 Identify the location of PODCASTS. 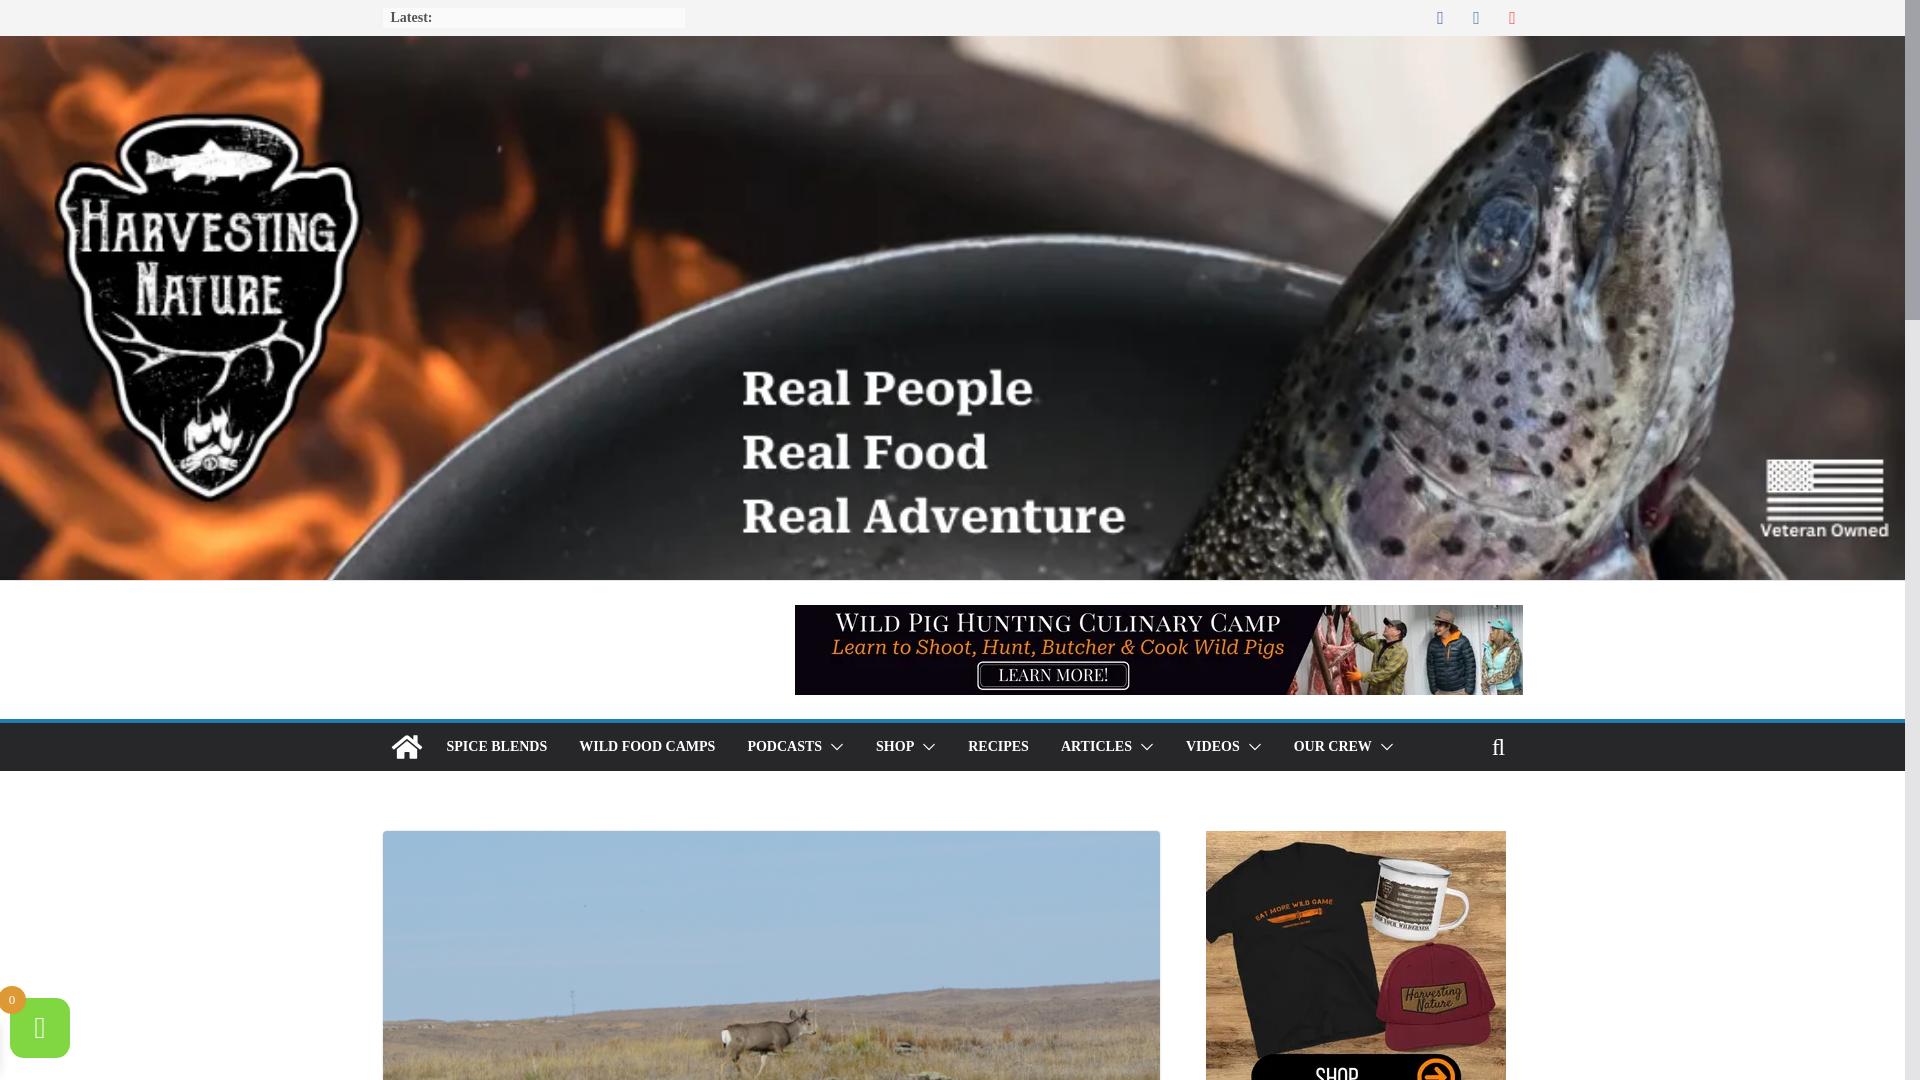
(784, 747).